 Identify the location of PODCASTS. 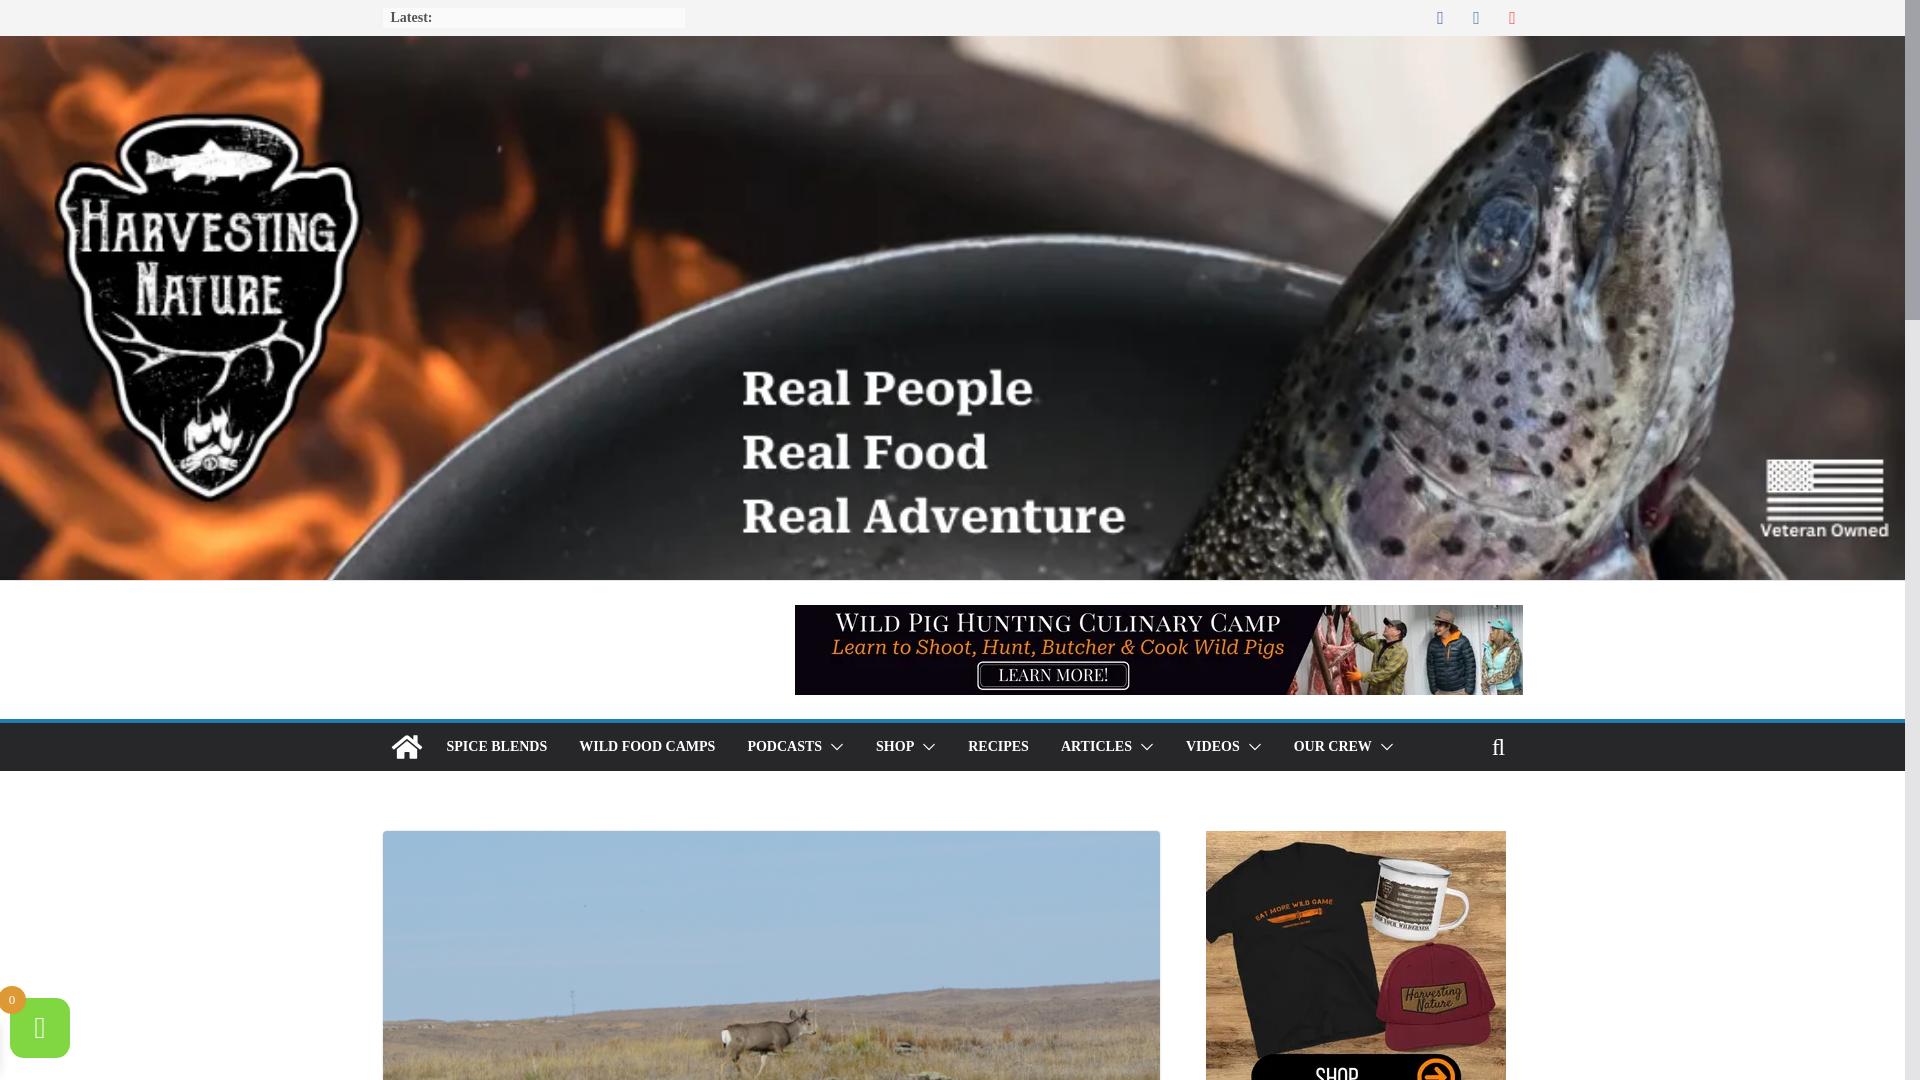
(784, 747).